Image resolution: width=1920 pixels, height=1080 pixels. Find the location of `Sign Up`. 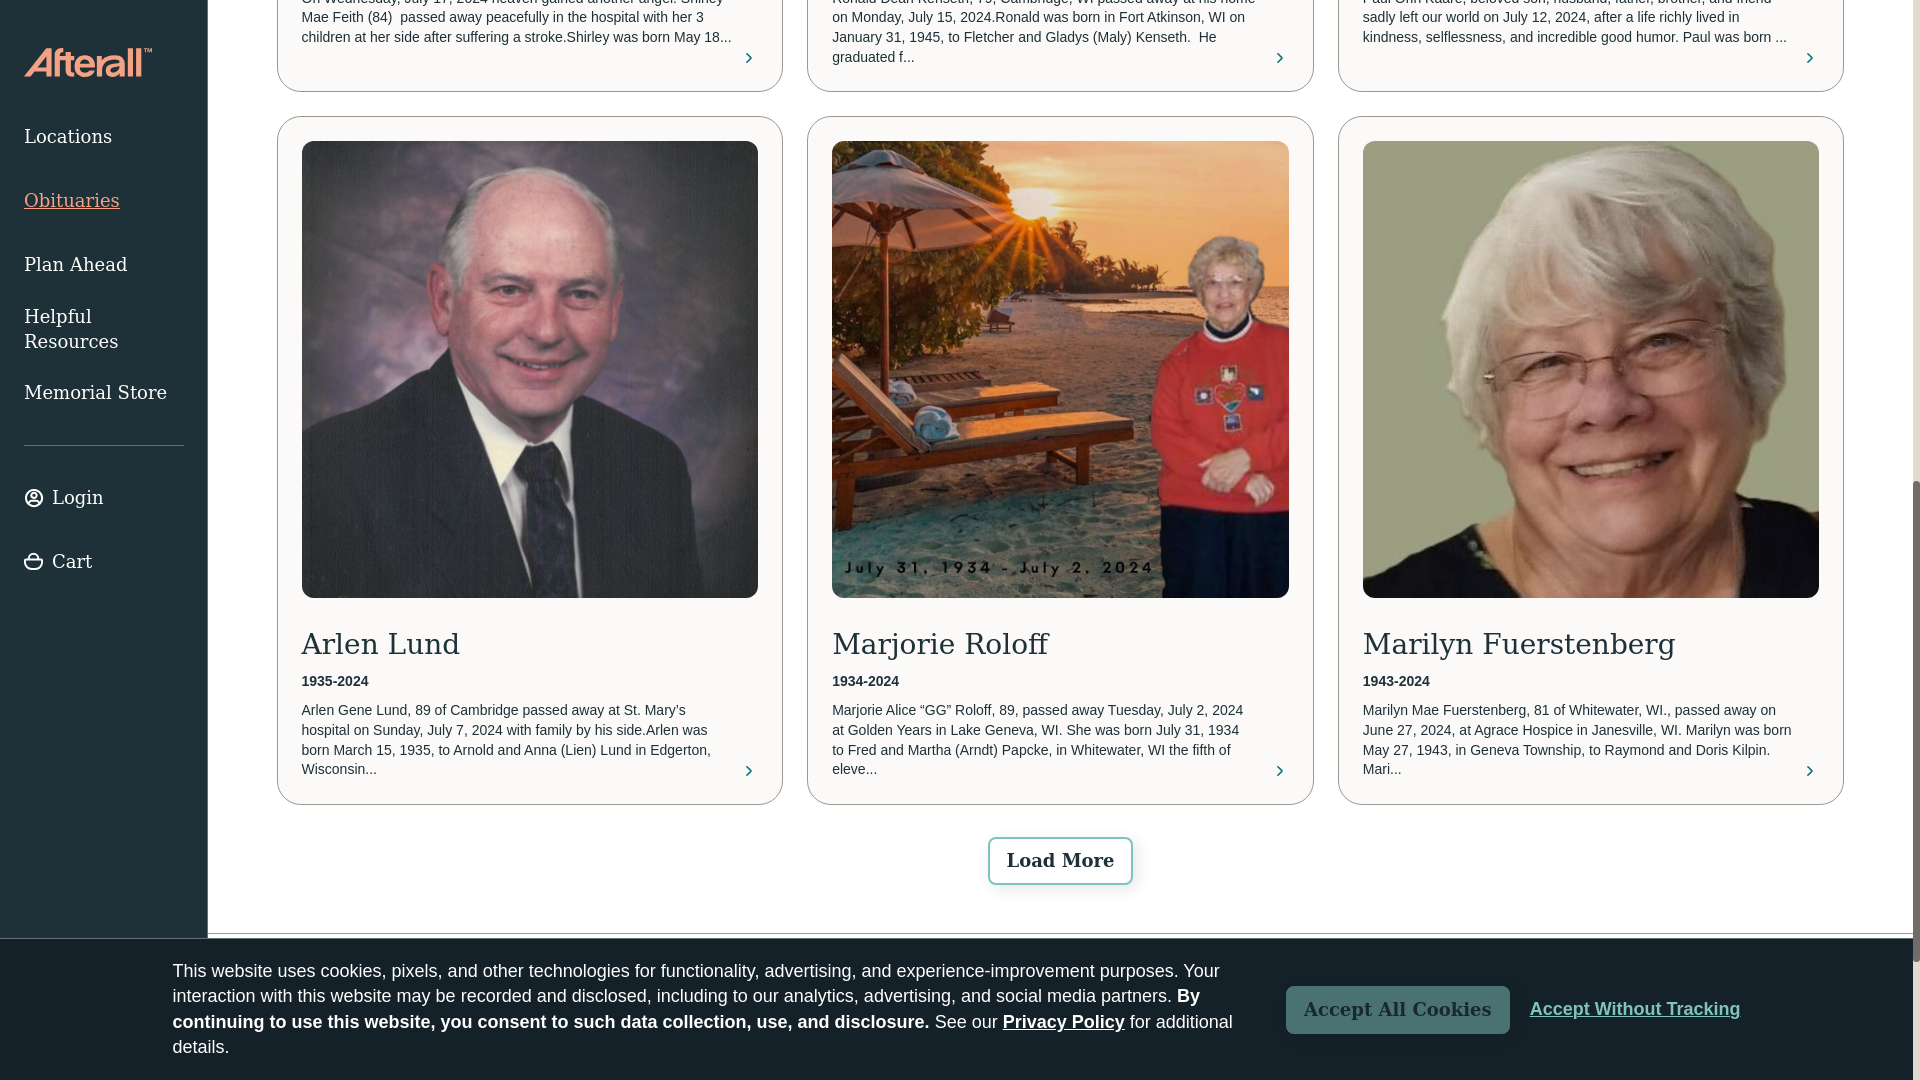

Sign Up is located at coordinates (974, 1070).